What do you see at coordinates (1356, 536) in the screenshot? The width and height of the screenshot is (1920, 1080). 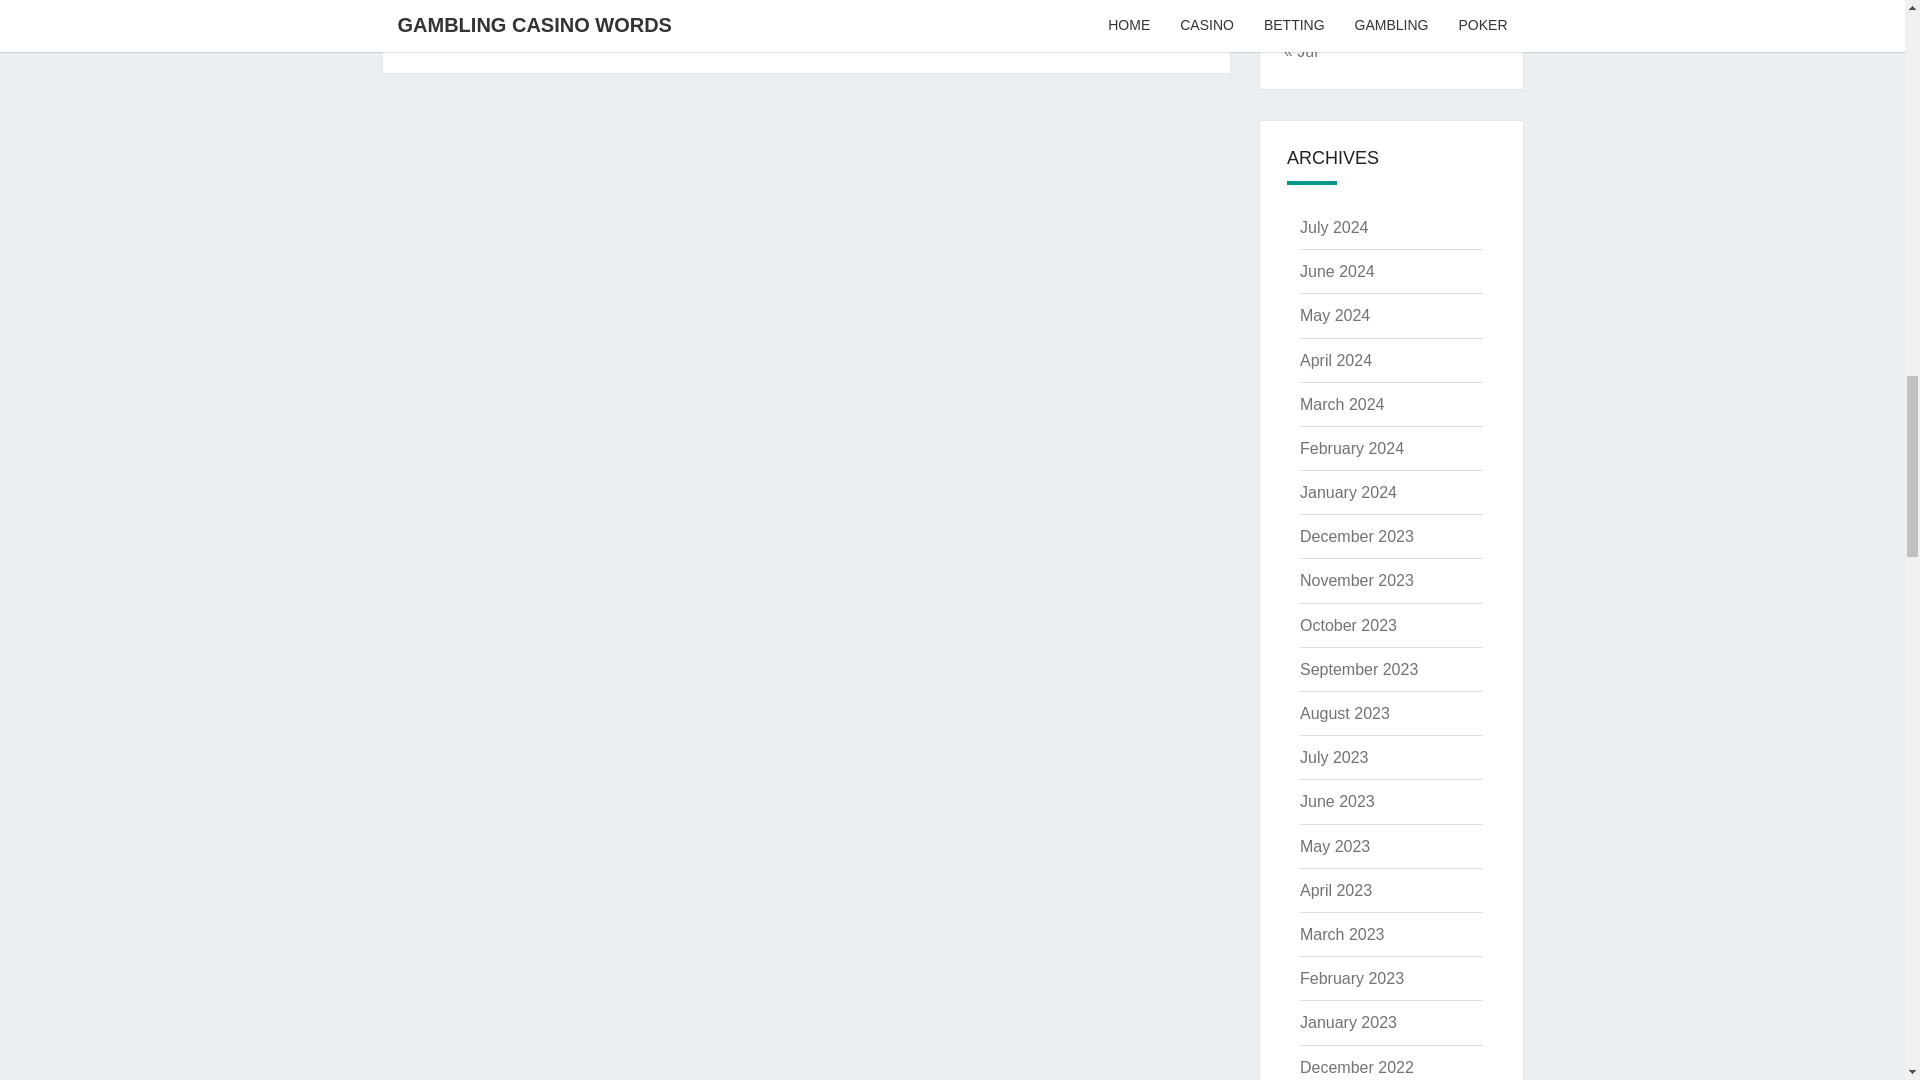 I see `December 2023` at bounding box center [1356, 536].